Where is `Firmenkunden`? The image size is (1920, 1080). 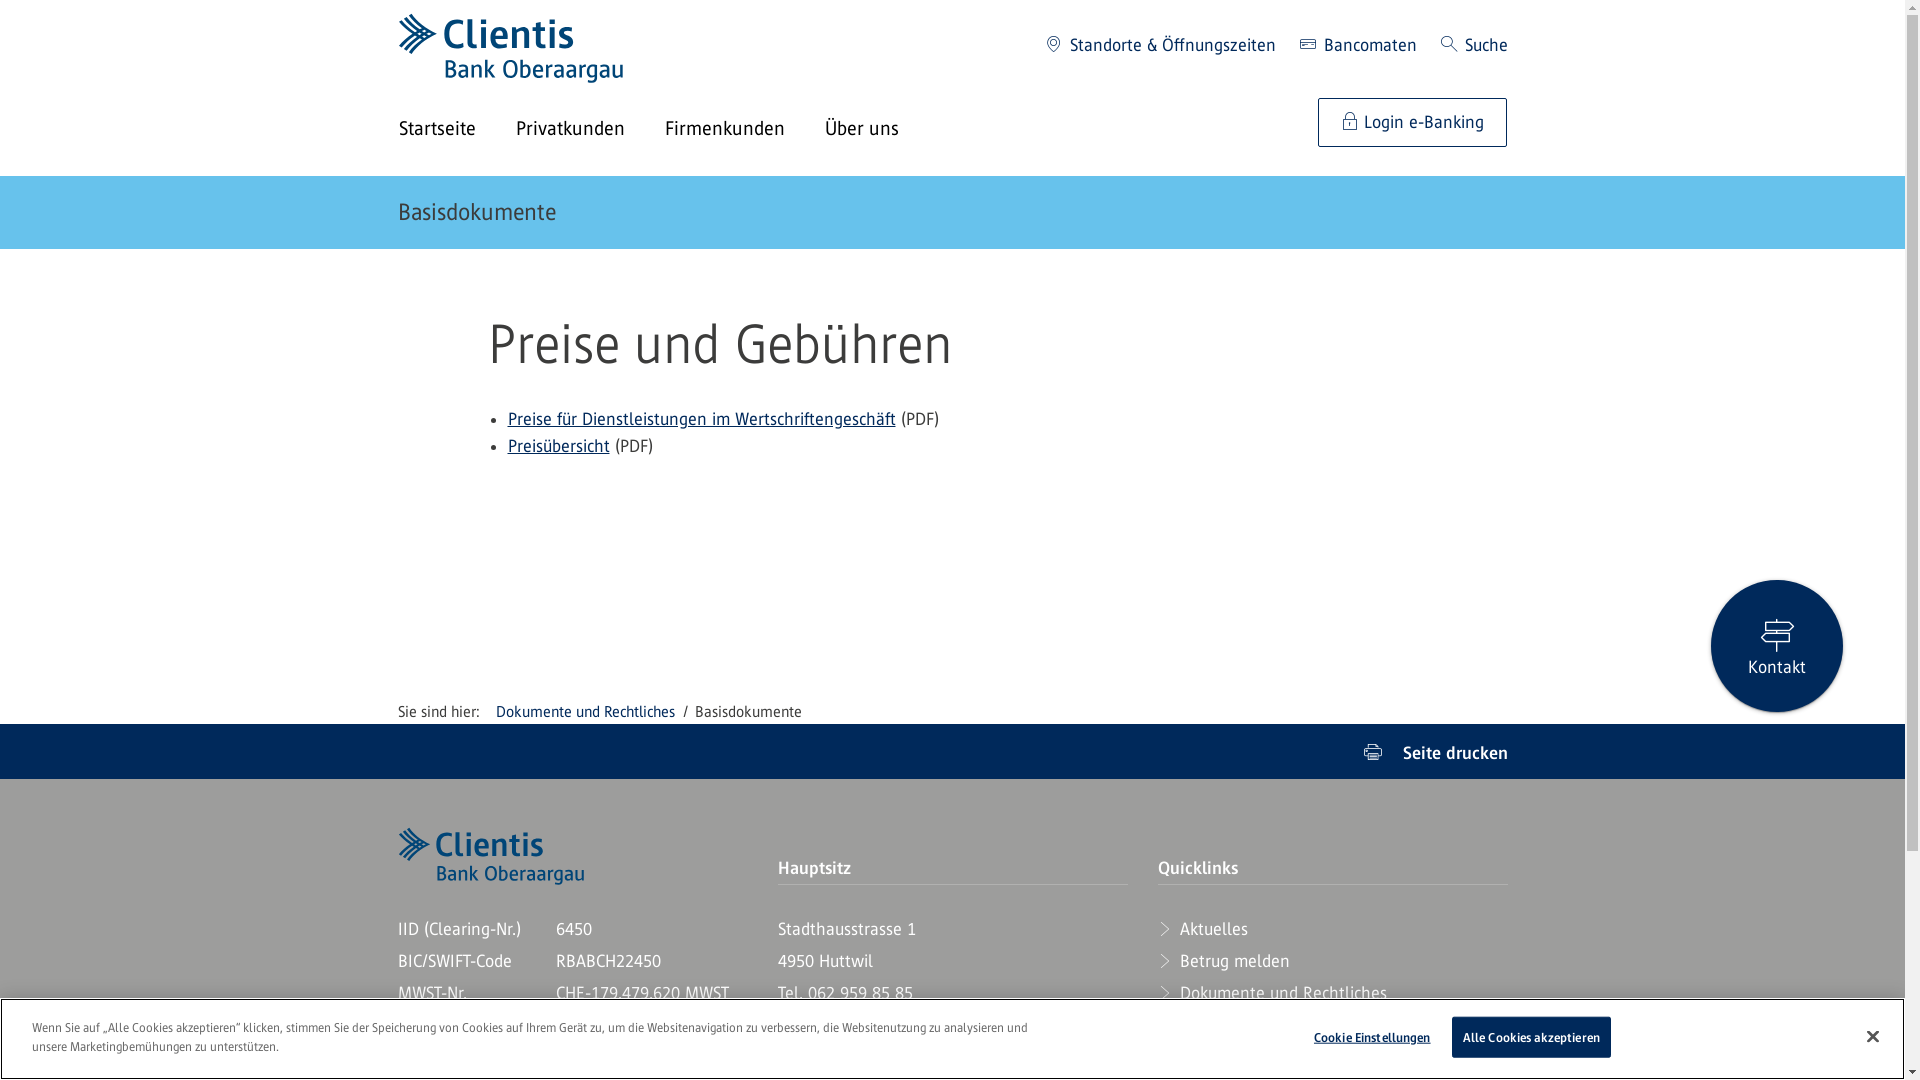
Firmenkunden is located at coordinates (744, 130).